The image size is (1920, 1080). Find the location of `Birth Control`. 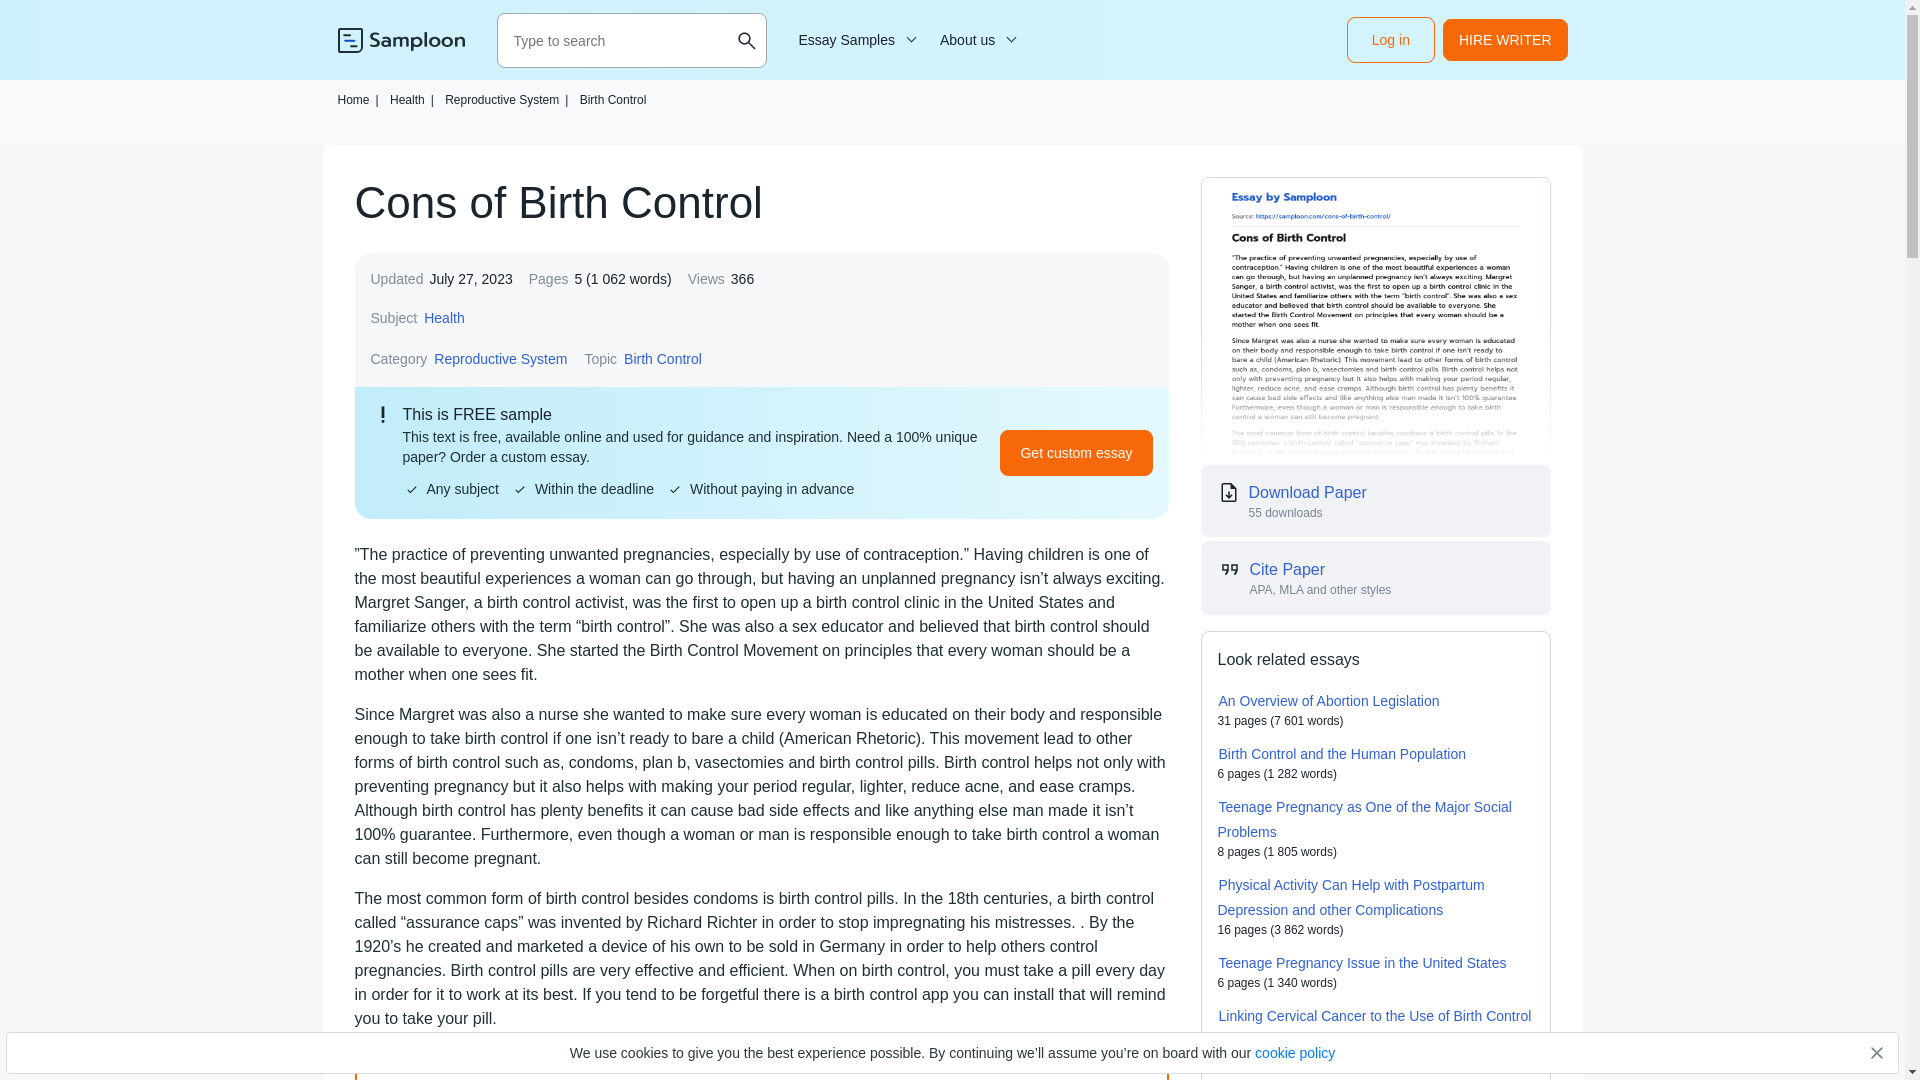

Birth Control is located at coordinates (613, 99).